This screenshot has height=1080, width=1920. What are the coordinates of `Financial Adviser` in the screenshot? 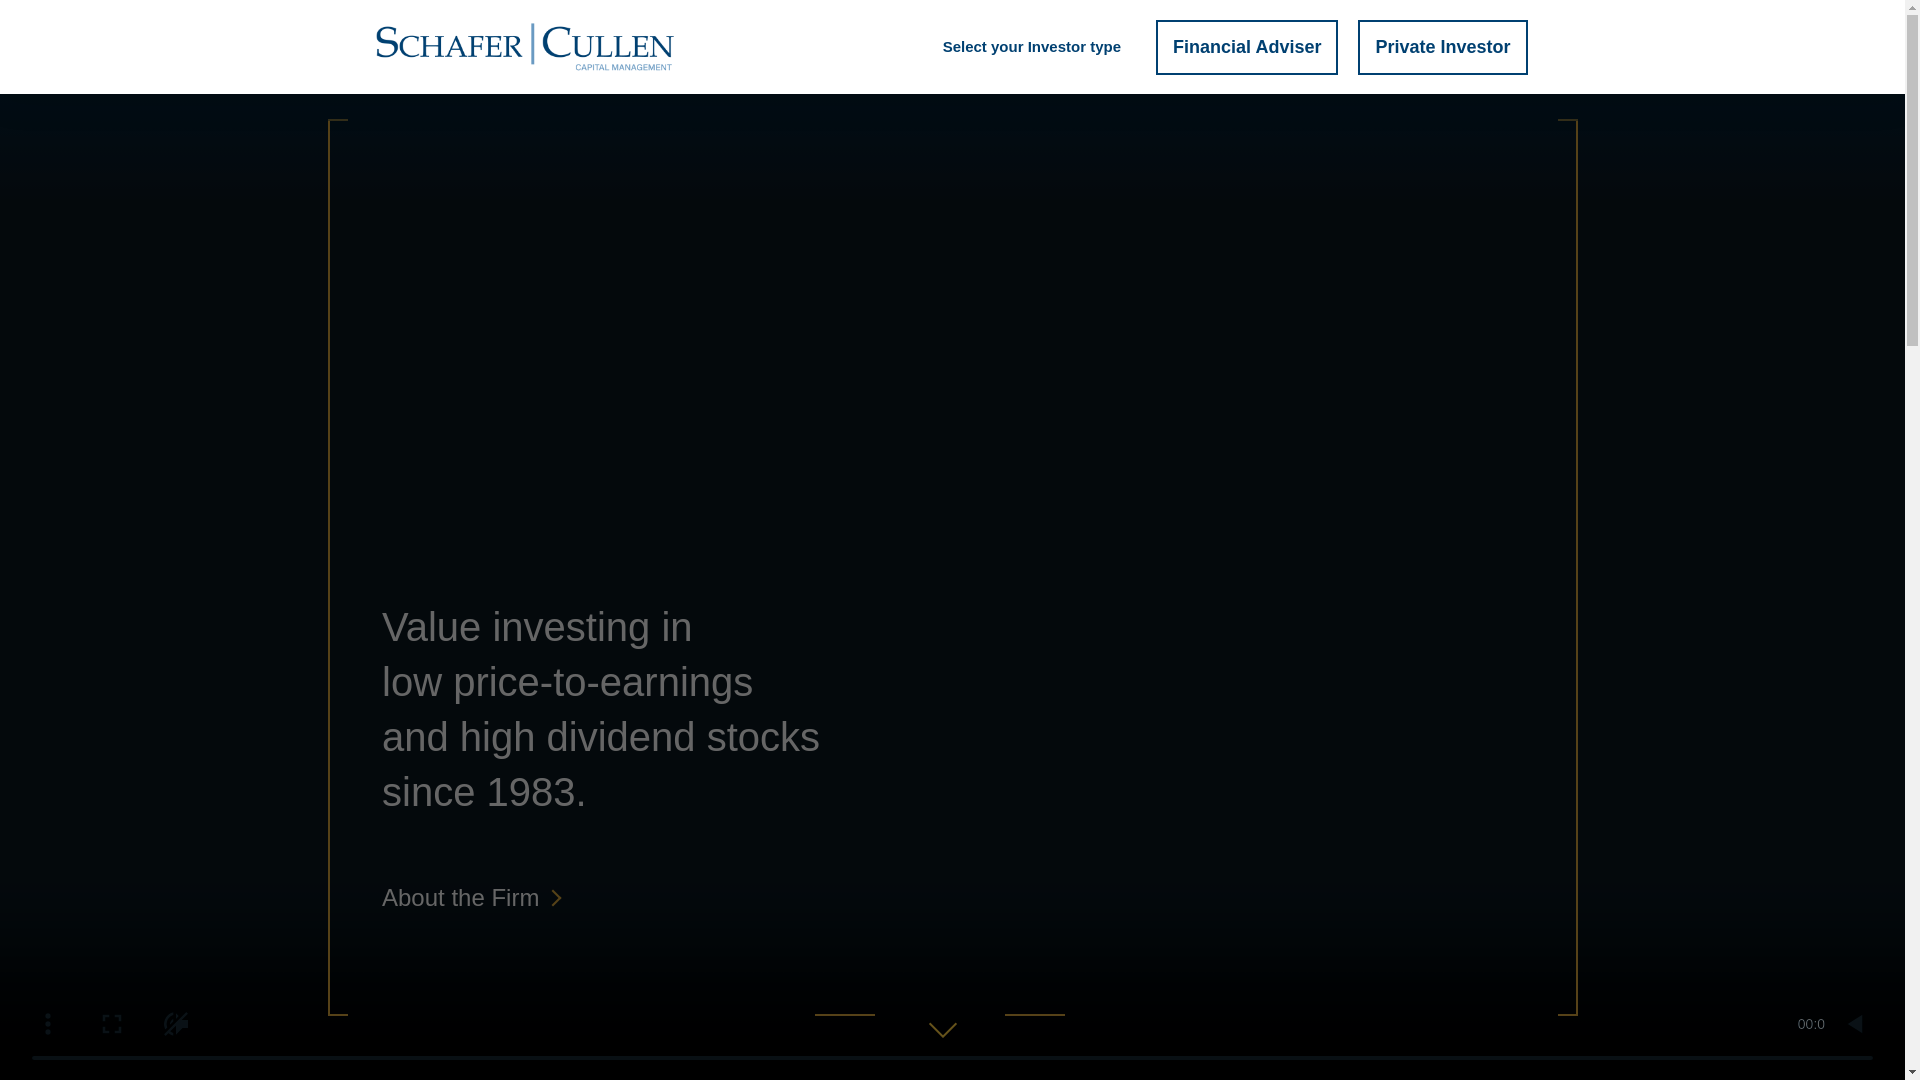 It's located at (1246, 38).